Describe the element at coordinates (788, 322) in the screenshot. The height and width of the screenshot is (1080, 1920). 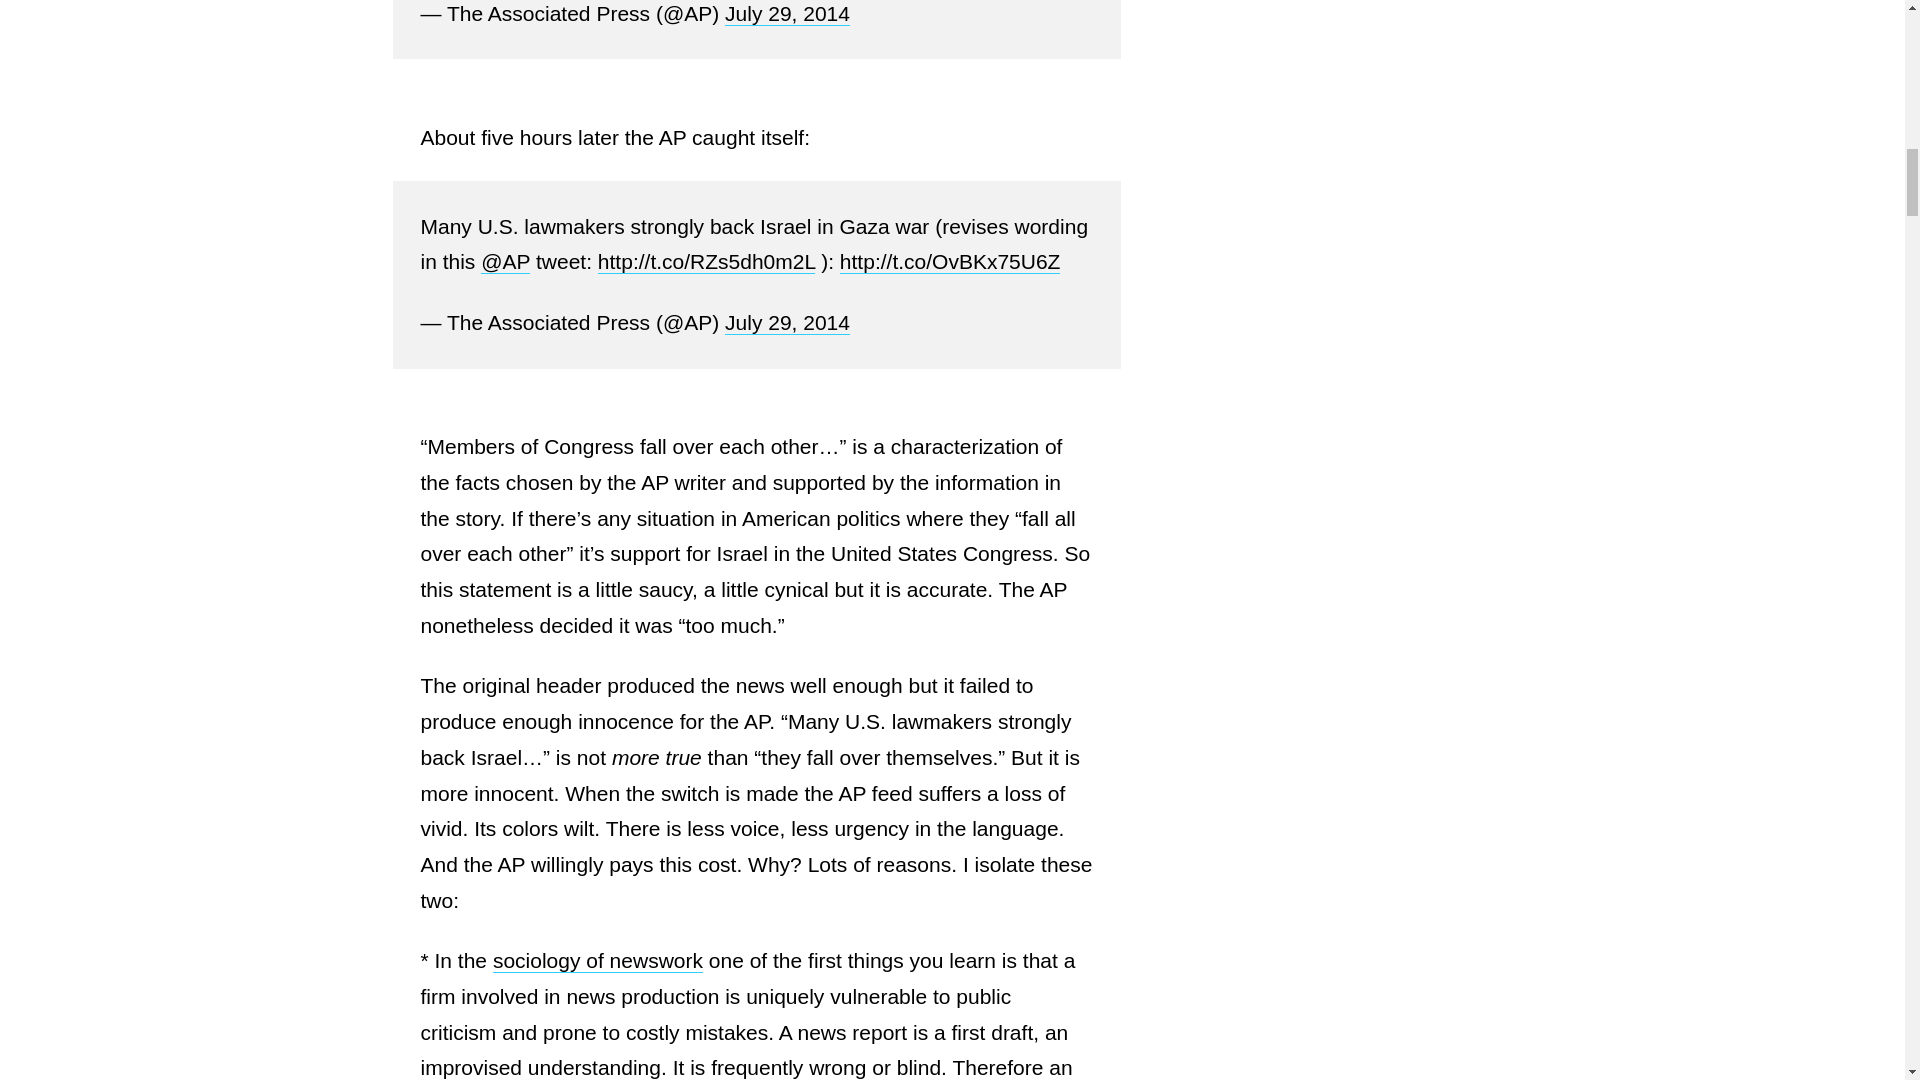
I see `July 29, 2014` at that location.